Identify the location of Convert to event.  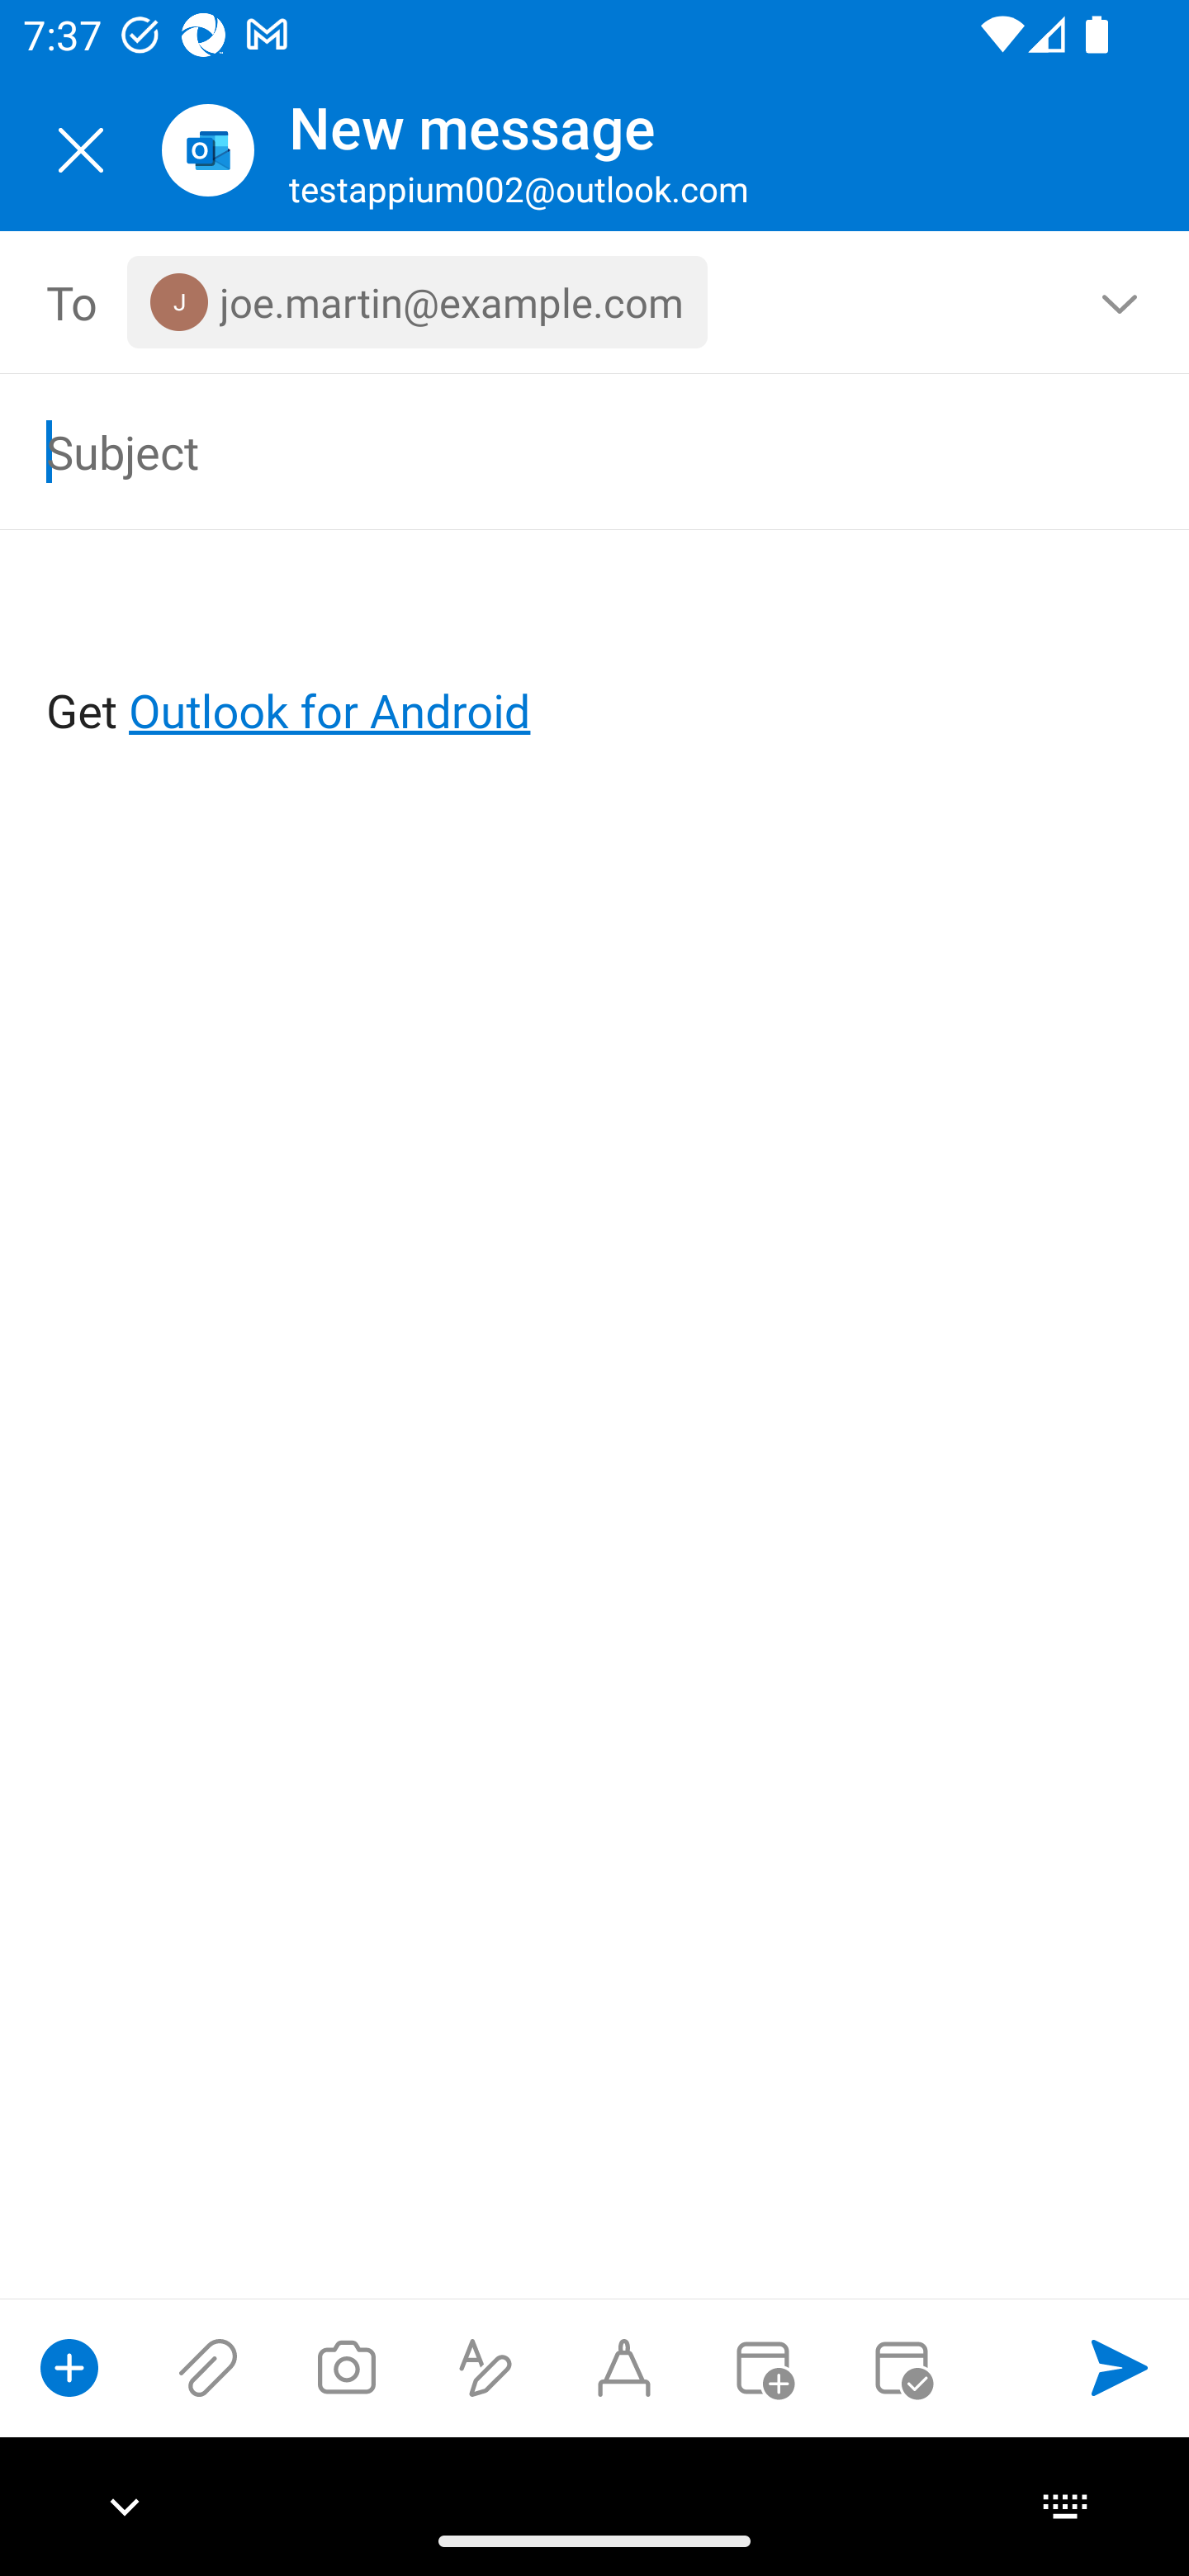
(762, 2367).